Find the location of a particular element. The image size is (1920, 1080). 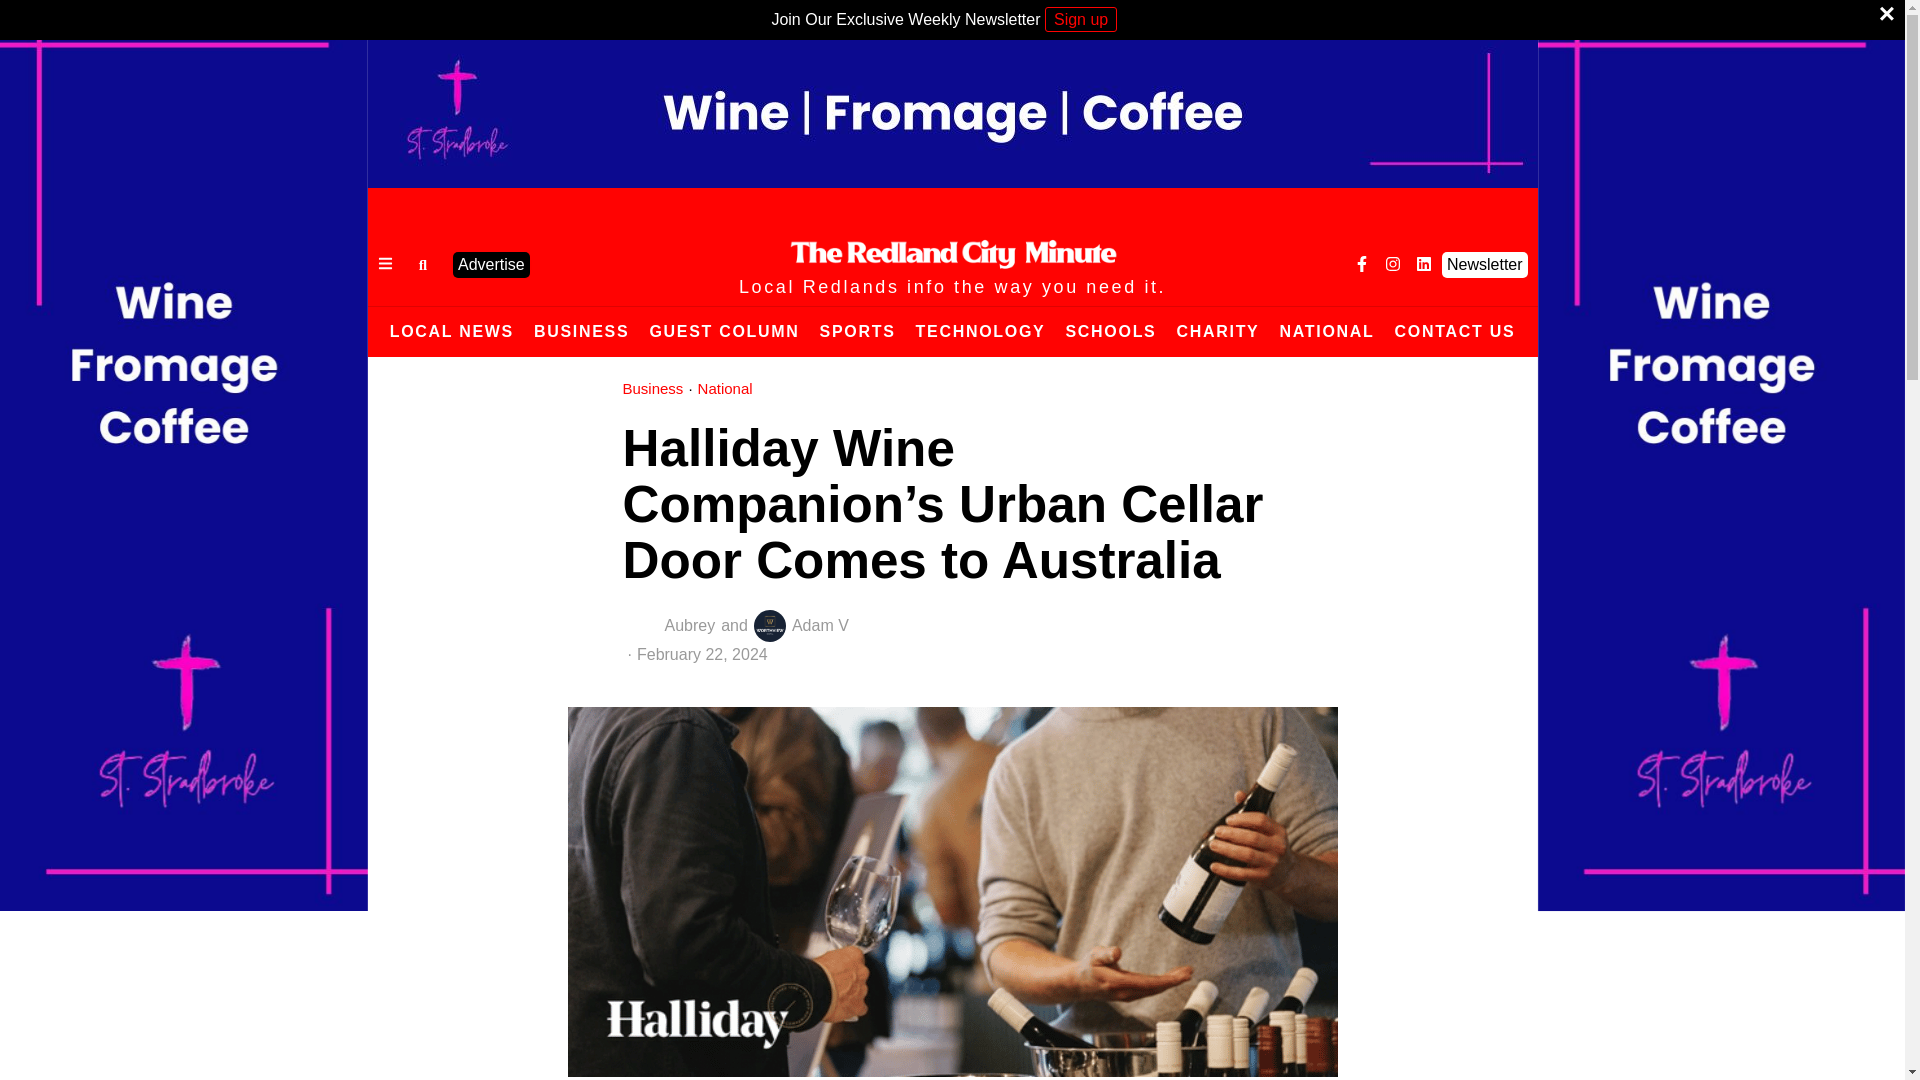

Advertise is located at coordinates (490, 264).